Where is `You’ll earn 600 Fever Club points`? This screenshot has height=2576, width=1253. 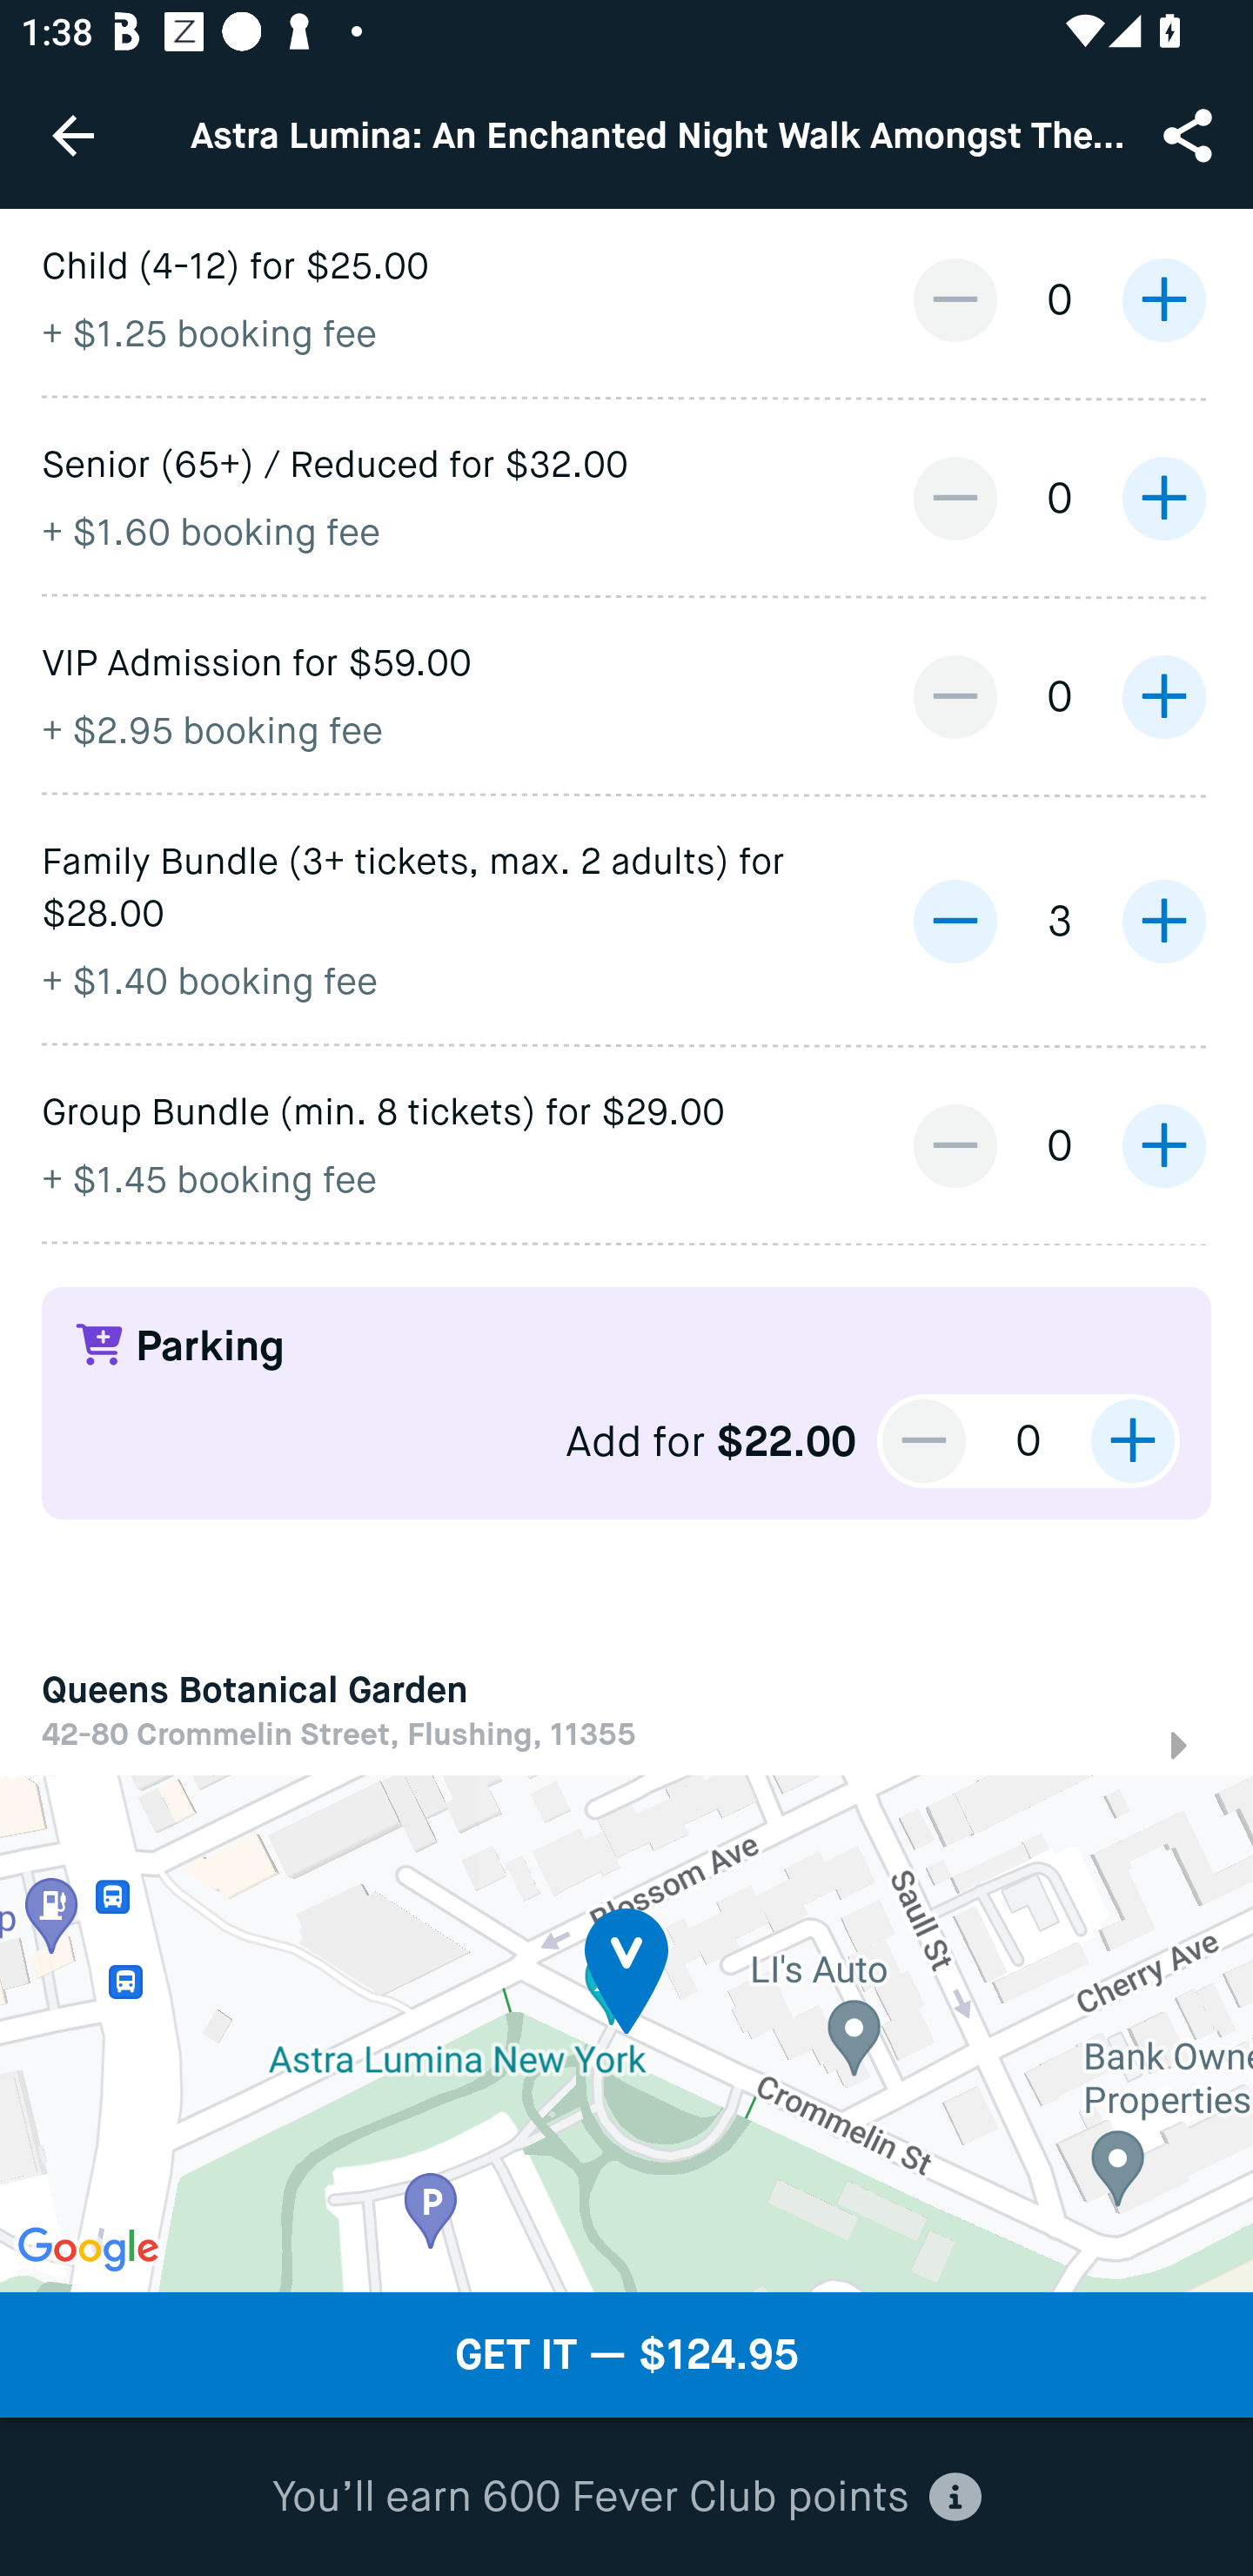
You’ll earn 600 Fever Club points is located at coordinates (626, 2498).